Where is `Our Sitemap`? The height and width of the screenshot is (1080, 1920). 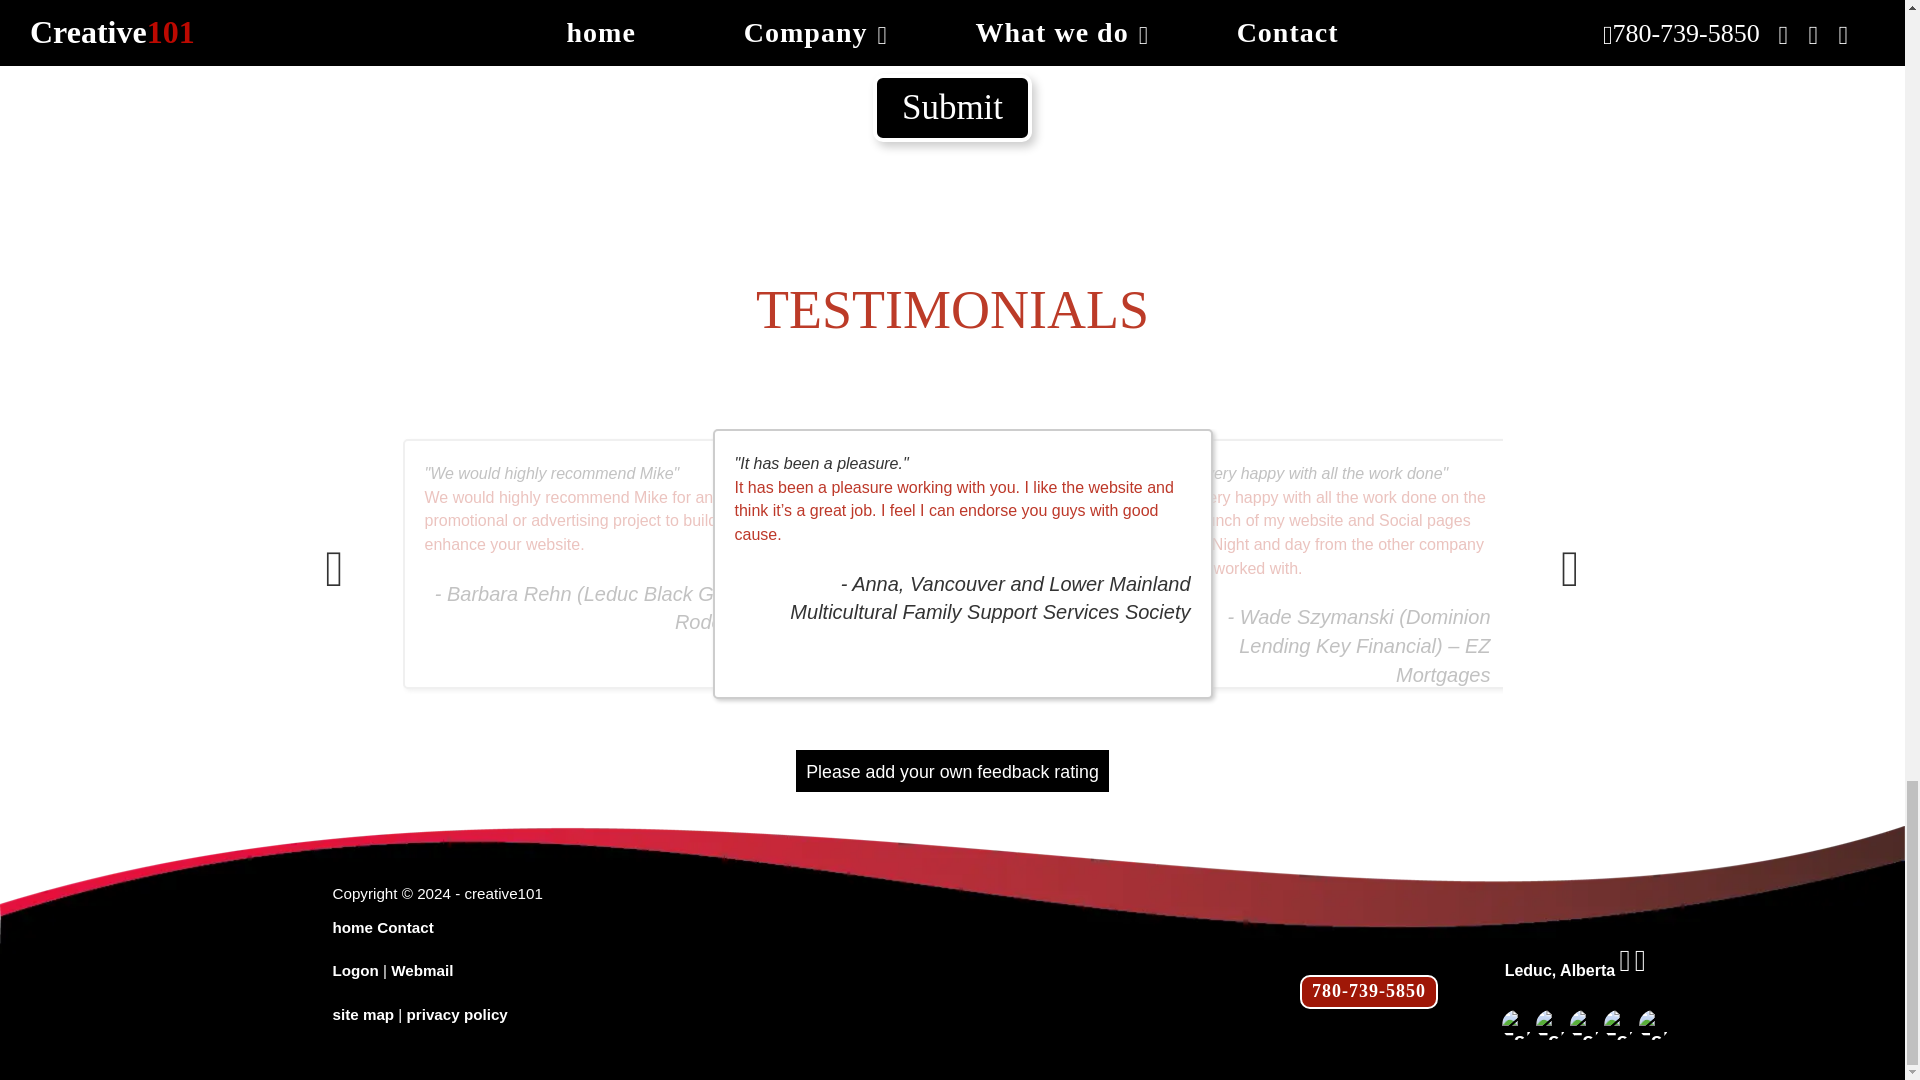 Our Sitemap is located at coordinates (458, 1014).